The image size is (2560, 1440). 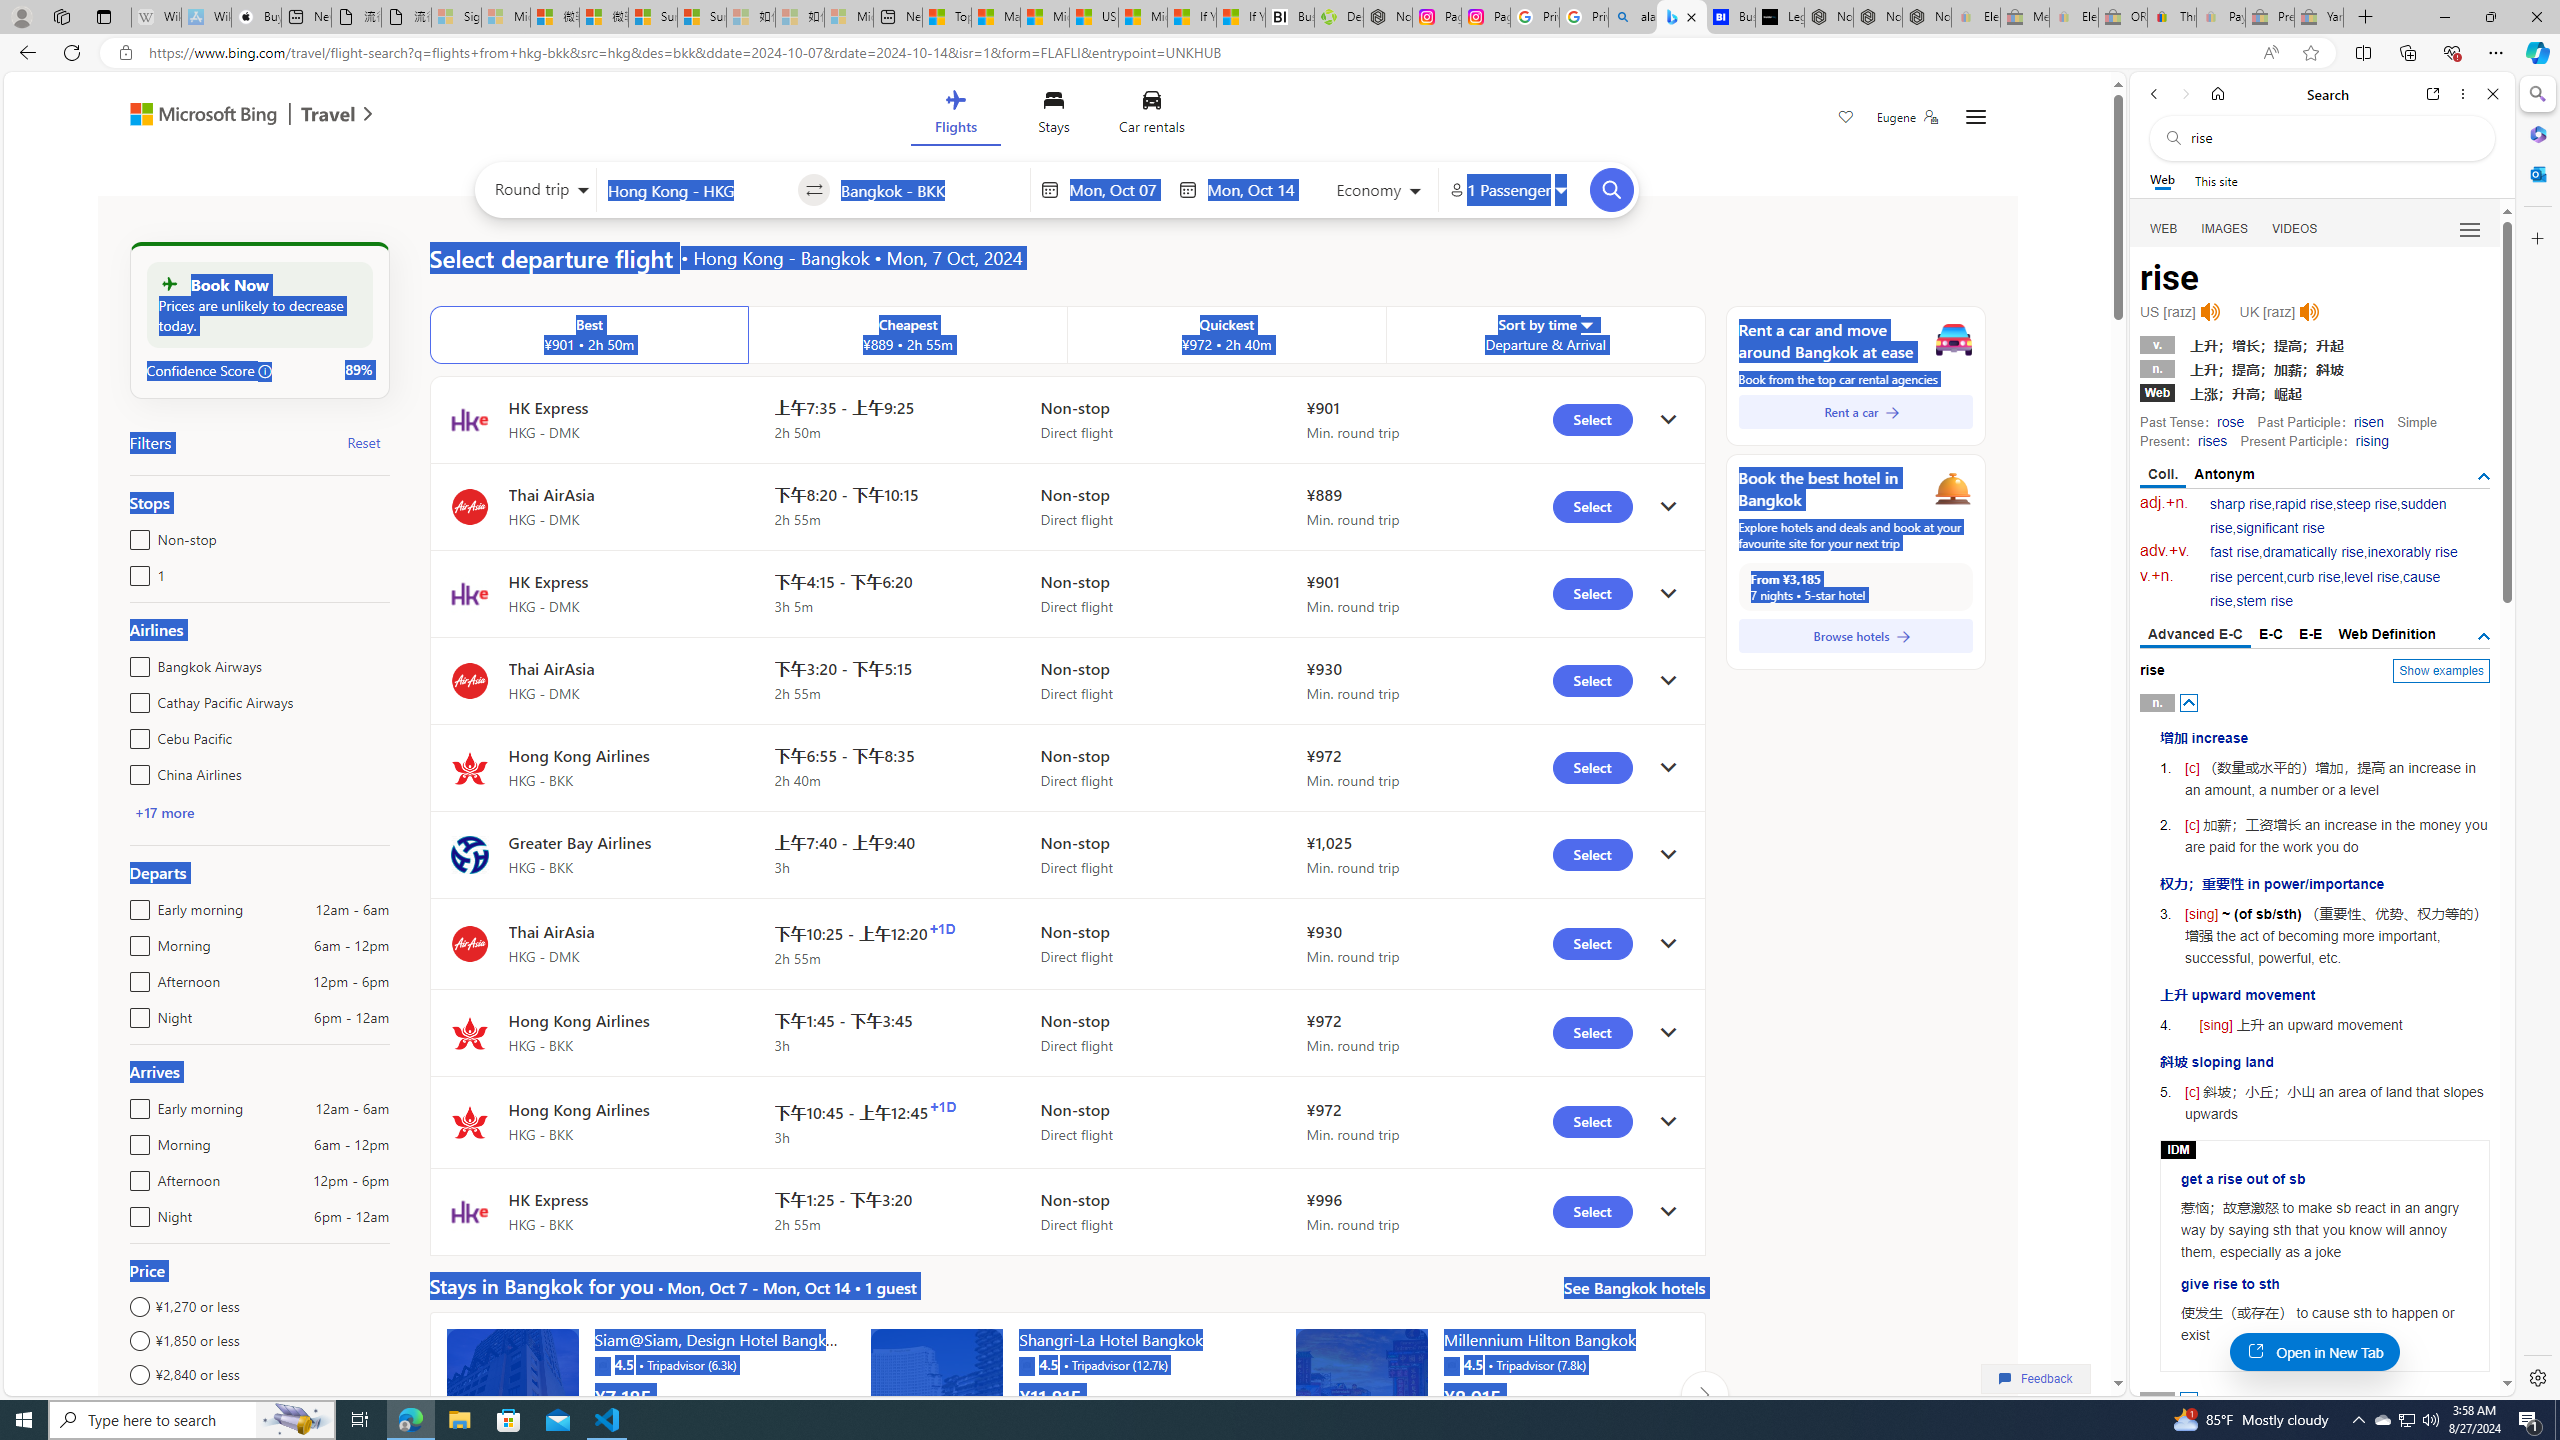 What do you see at coordinates (328, 116) in the screenshot?
I see `Travel` at bounding box center [328, 116].